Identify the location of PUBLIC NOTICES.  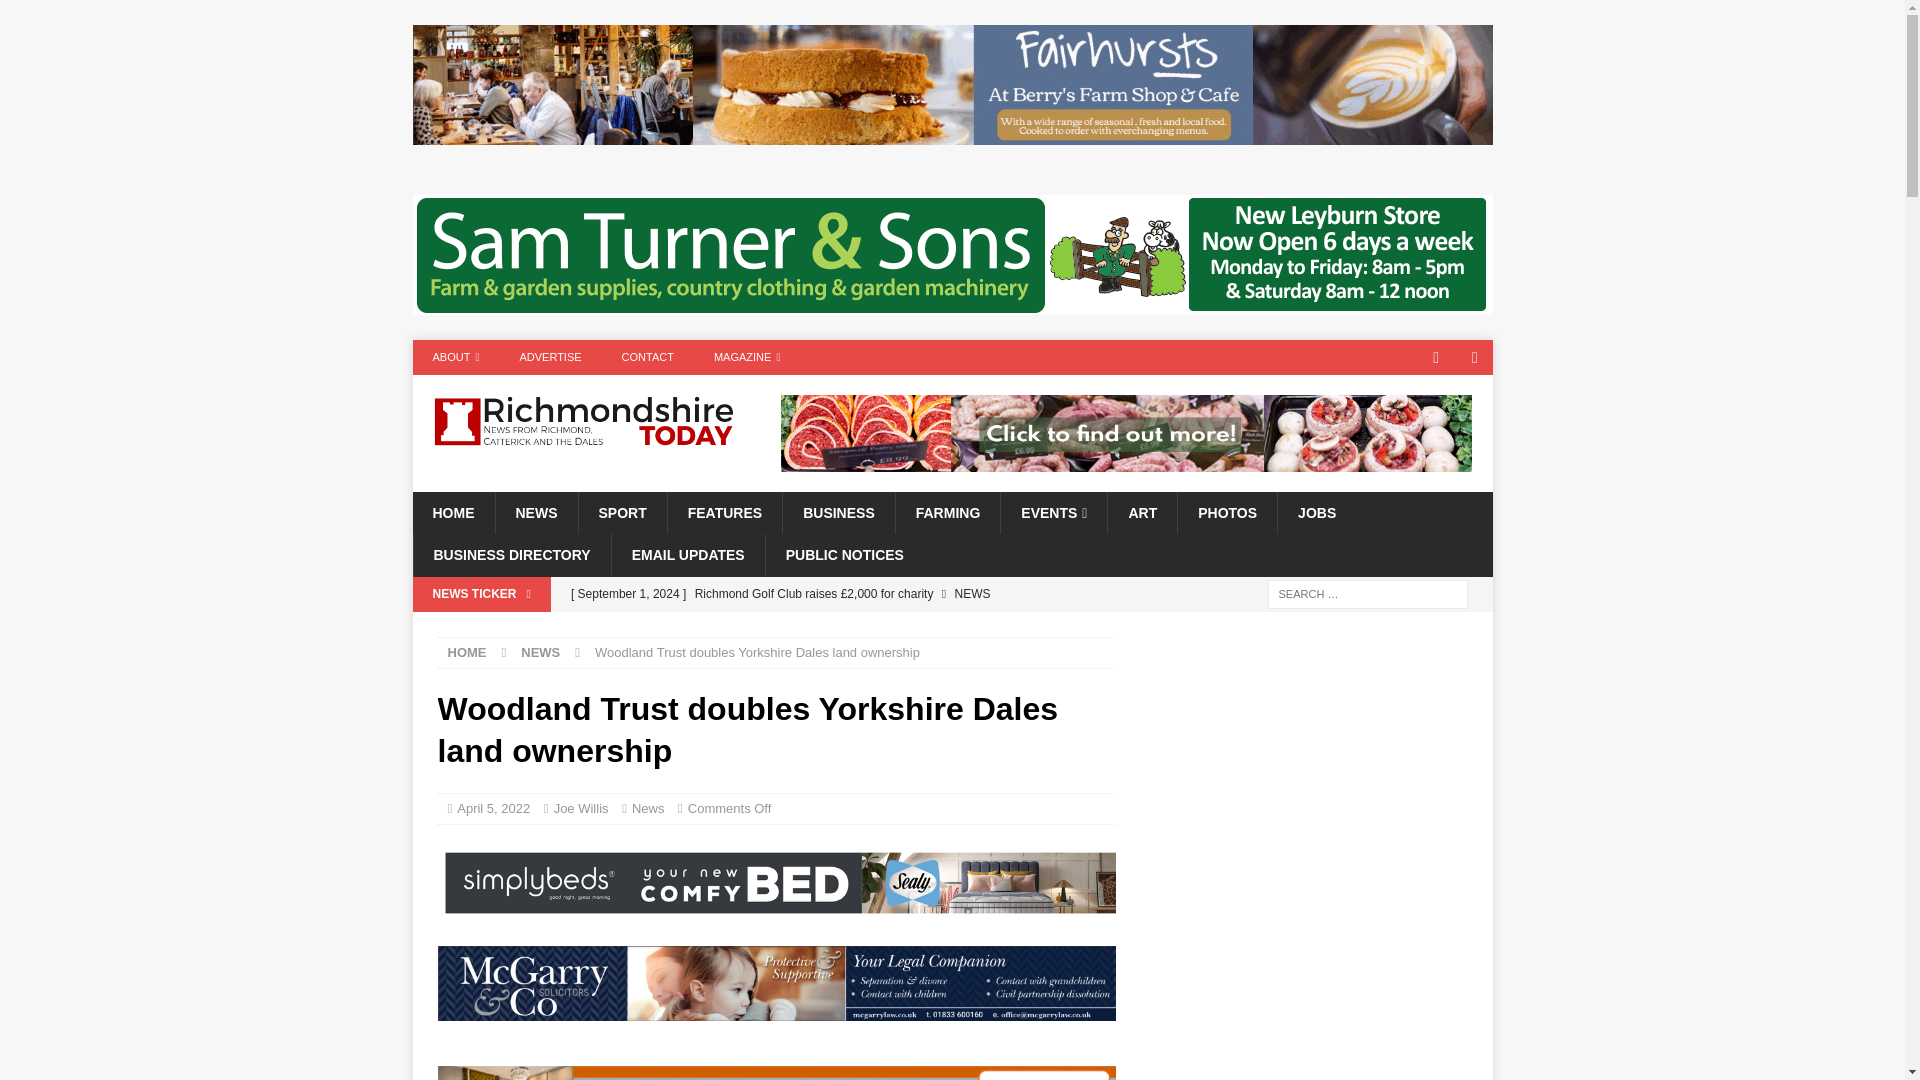
(844, 554).